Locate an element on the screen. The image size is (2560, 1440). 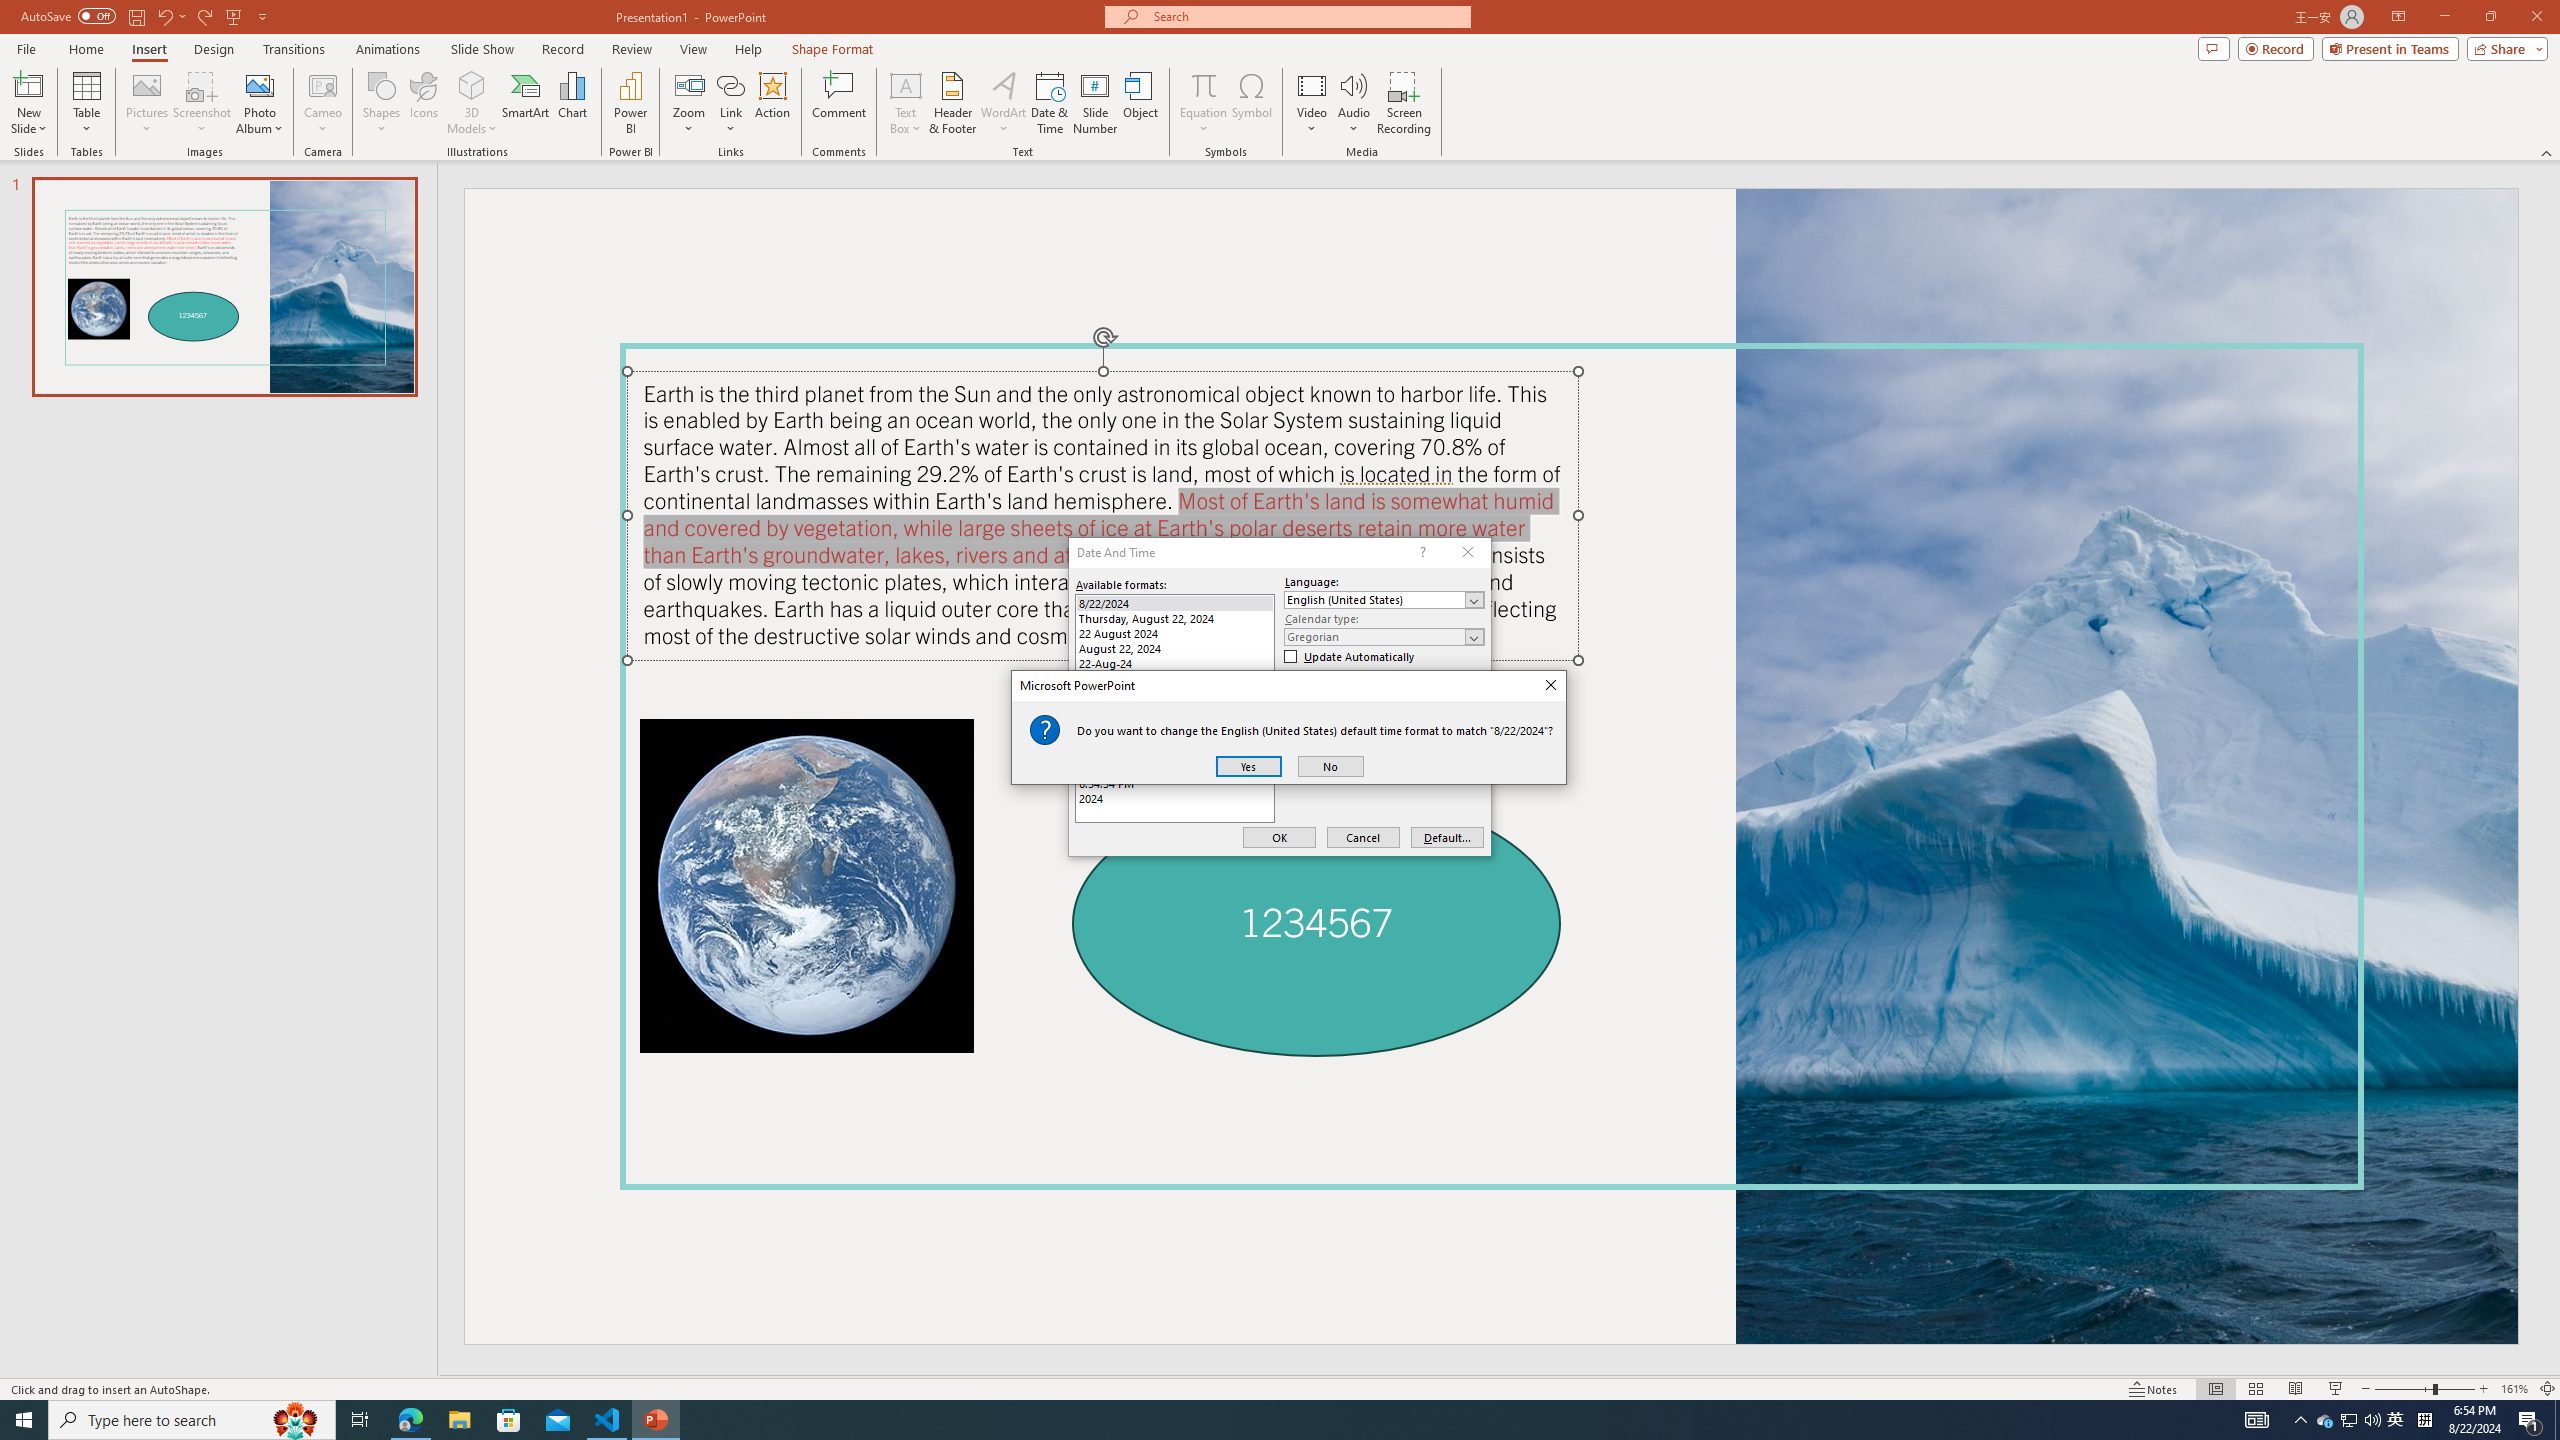
Task View is located at coordinates (360, 1420).